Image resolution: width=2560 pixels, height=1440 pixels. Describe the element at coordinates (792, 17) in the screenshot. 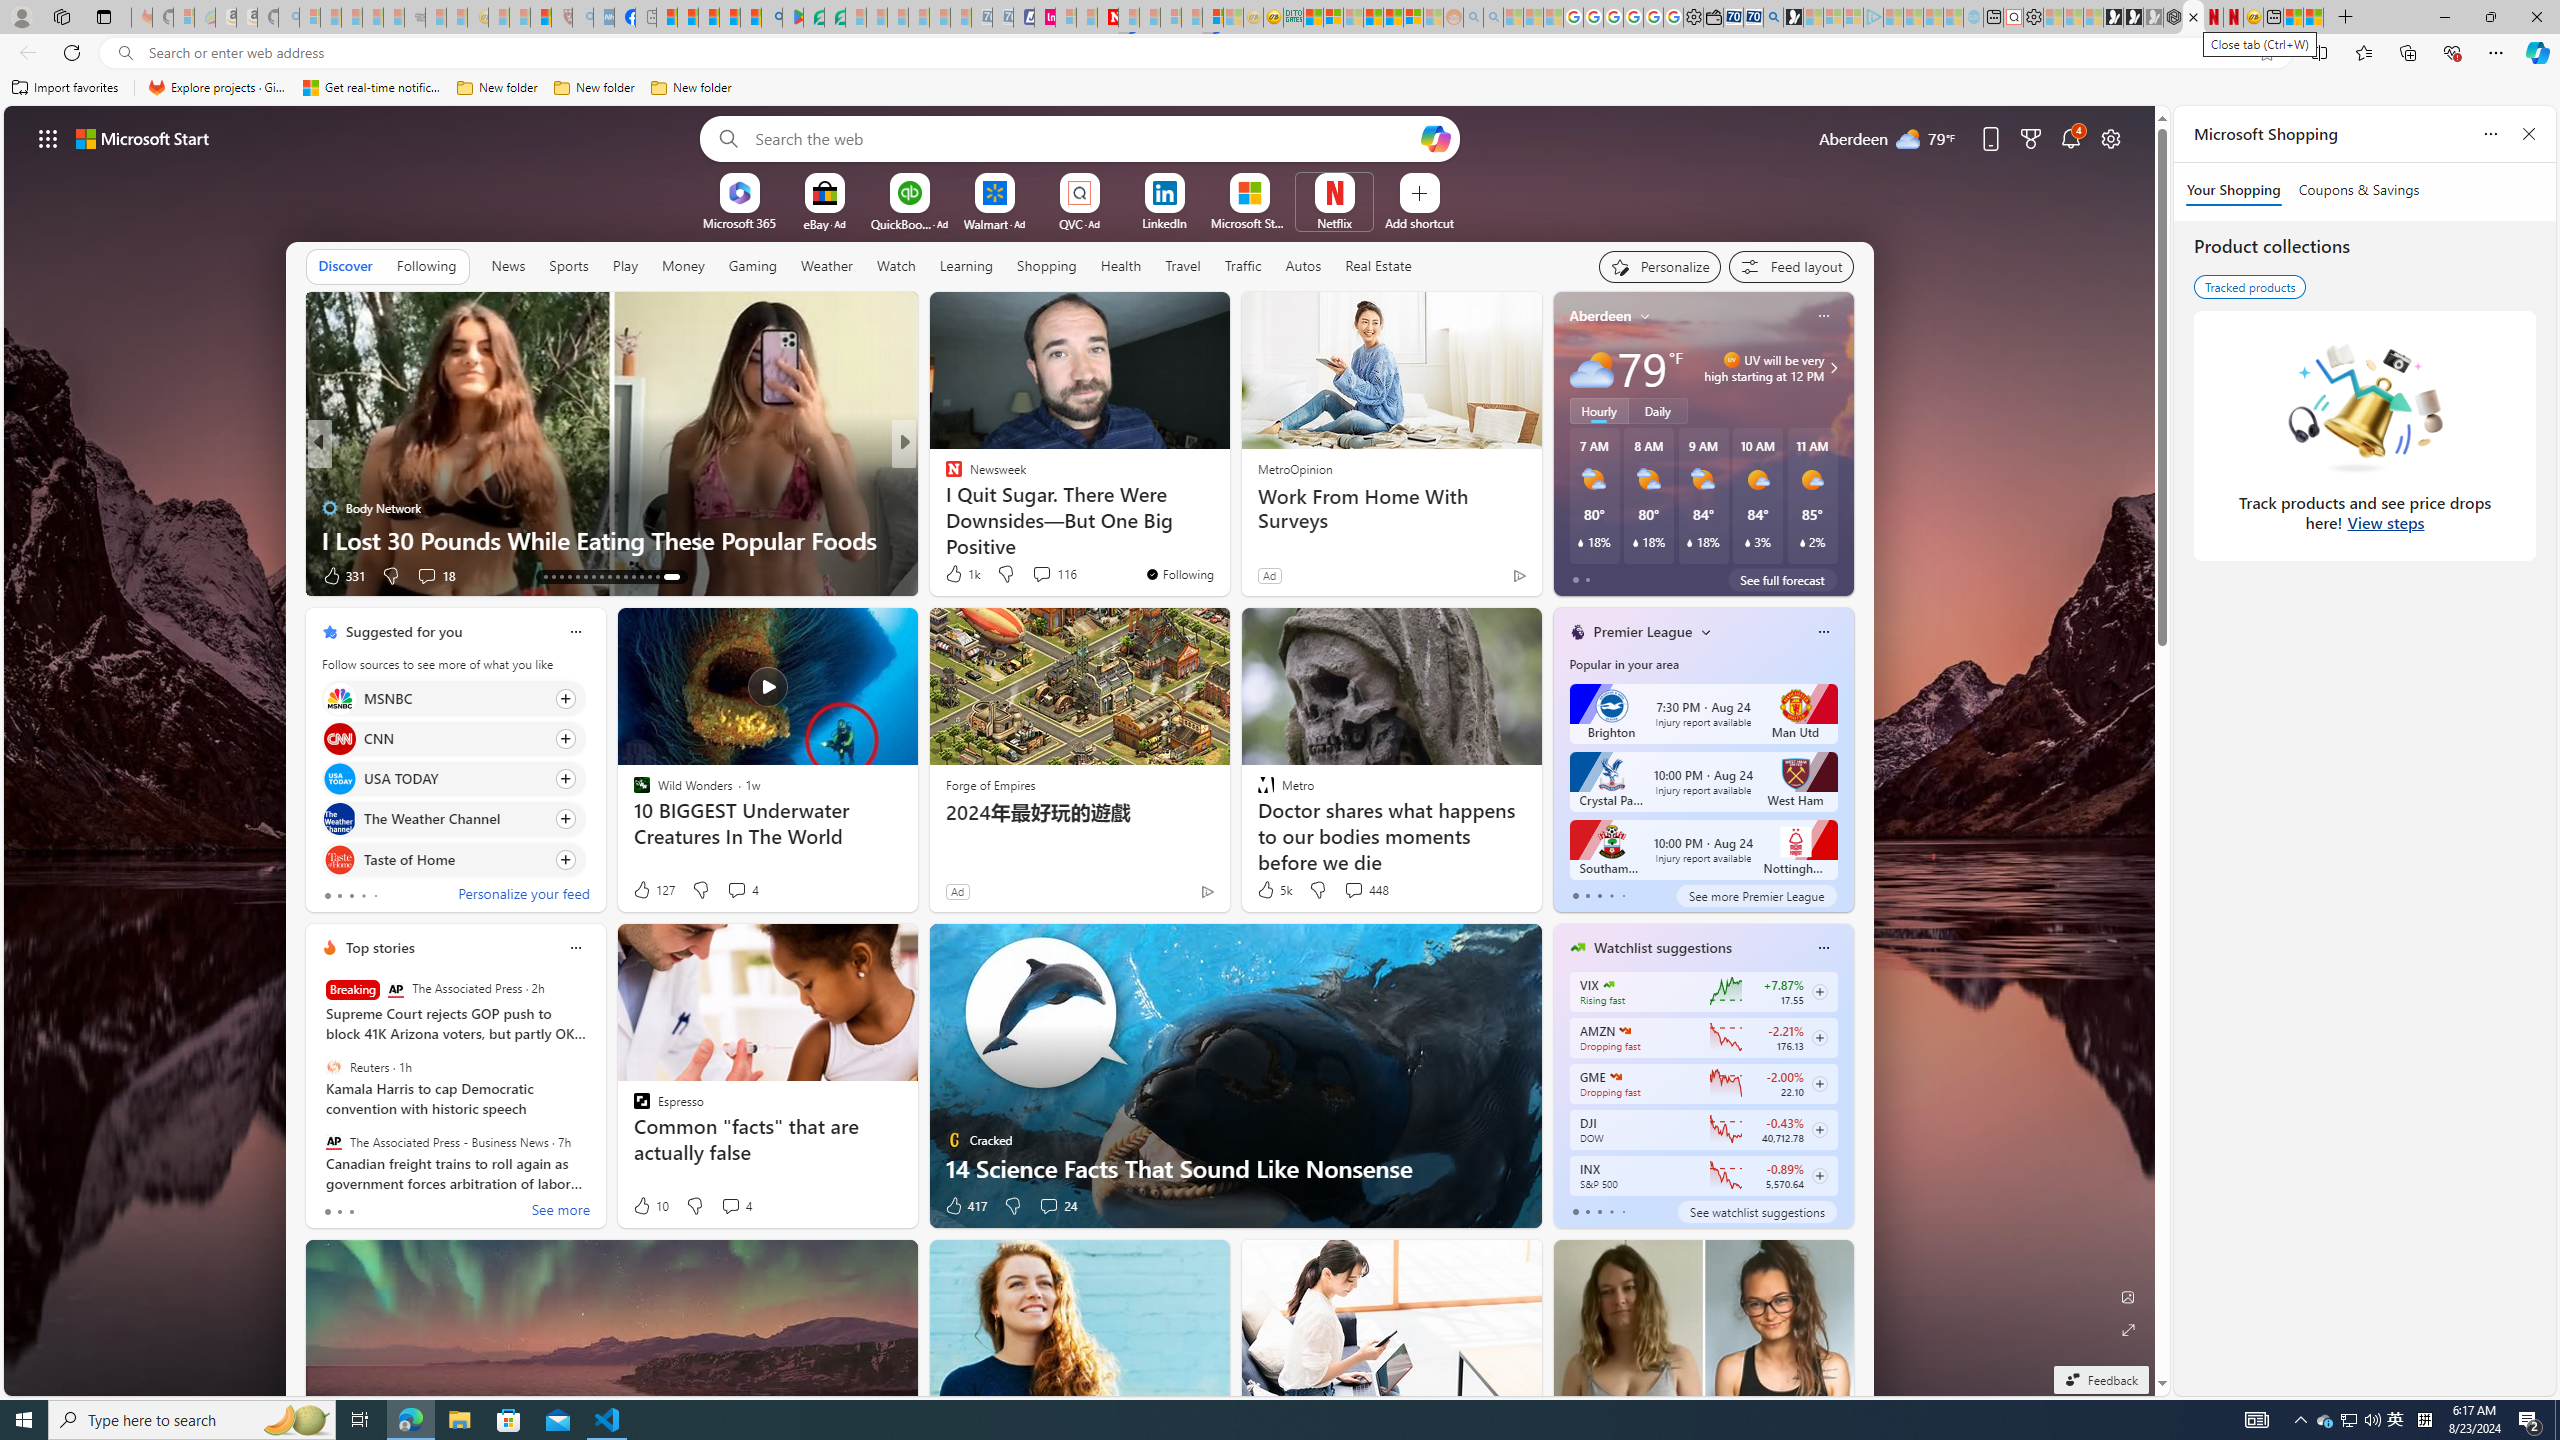

I see `Bluey: Let's Play! - Apps on Google Play` at that location.